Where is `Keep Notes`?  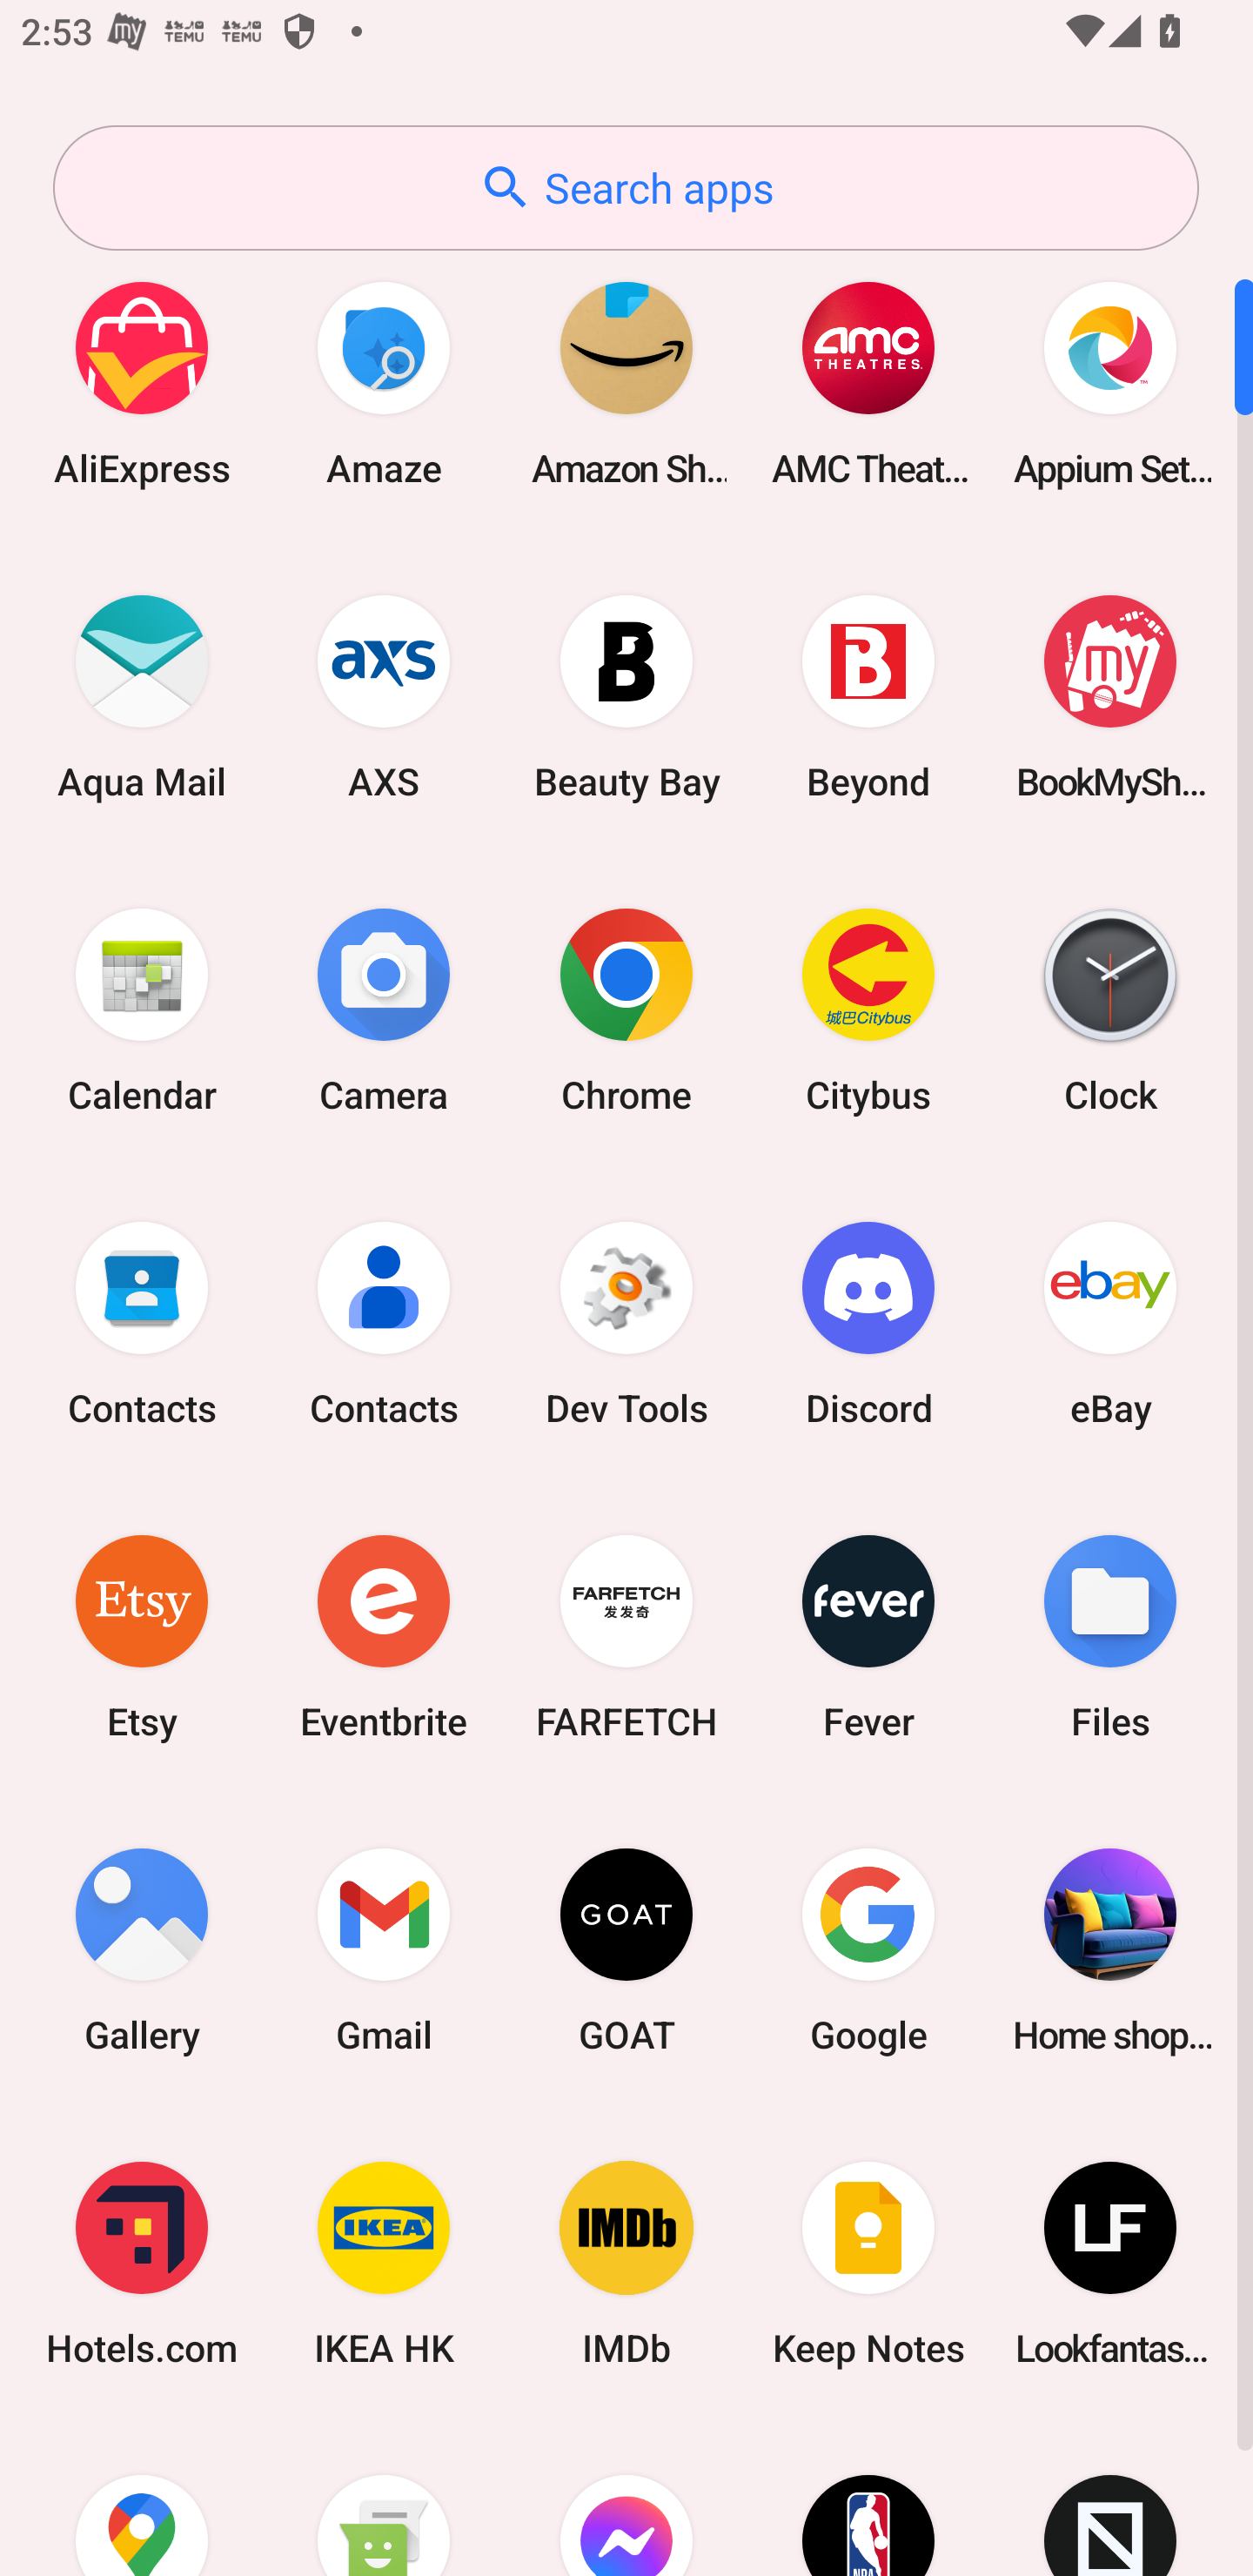 Keep Notes is located at coordinates (868, 2264).